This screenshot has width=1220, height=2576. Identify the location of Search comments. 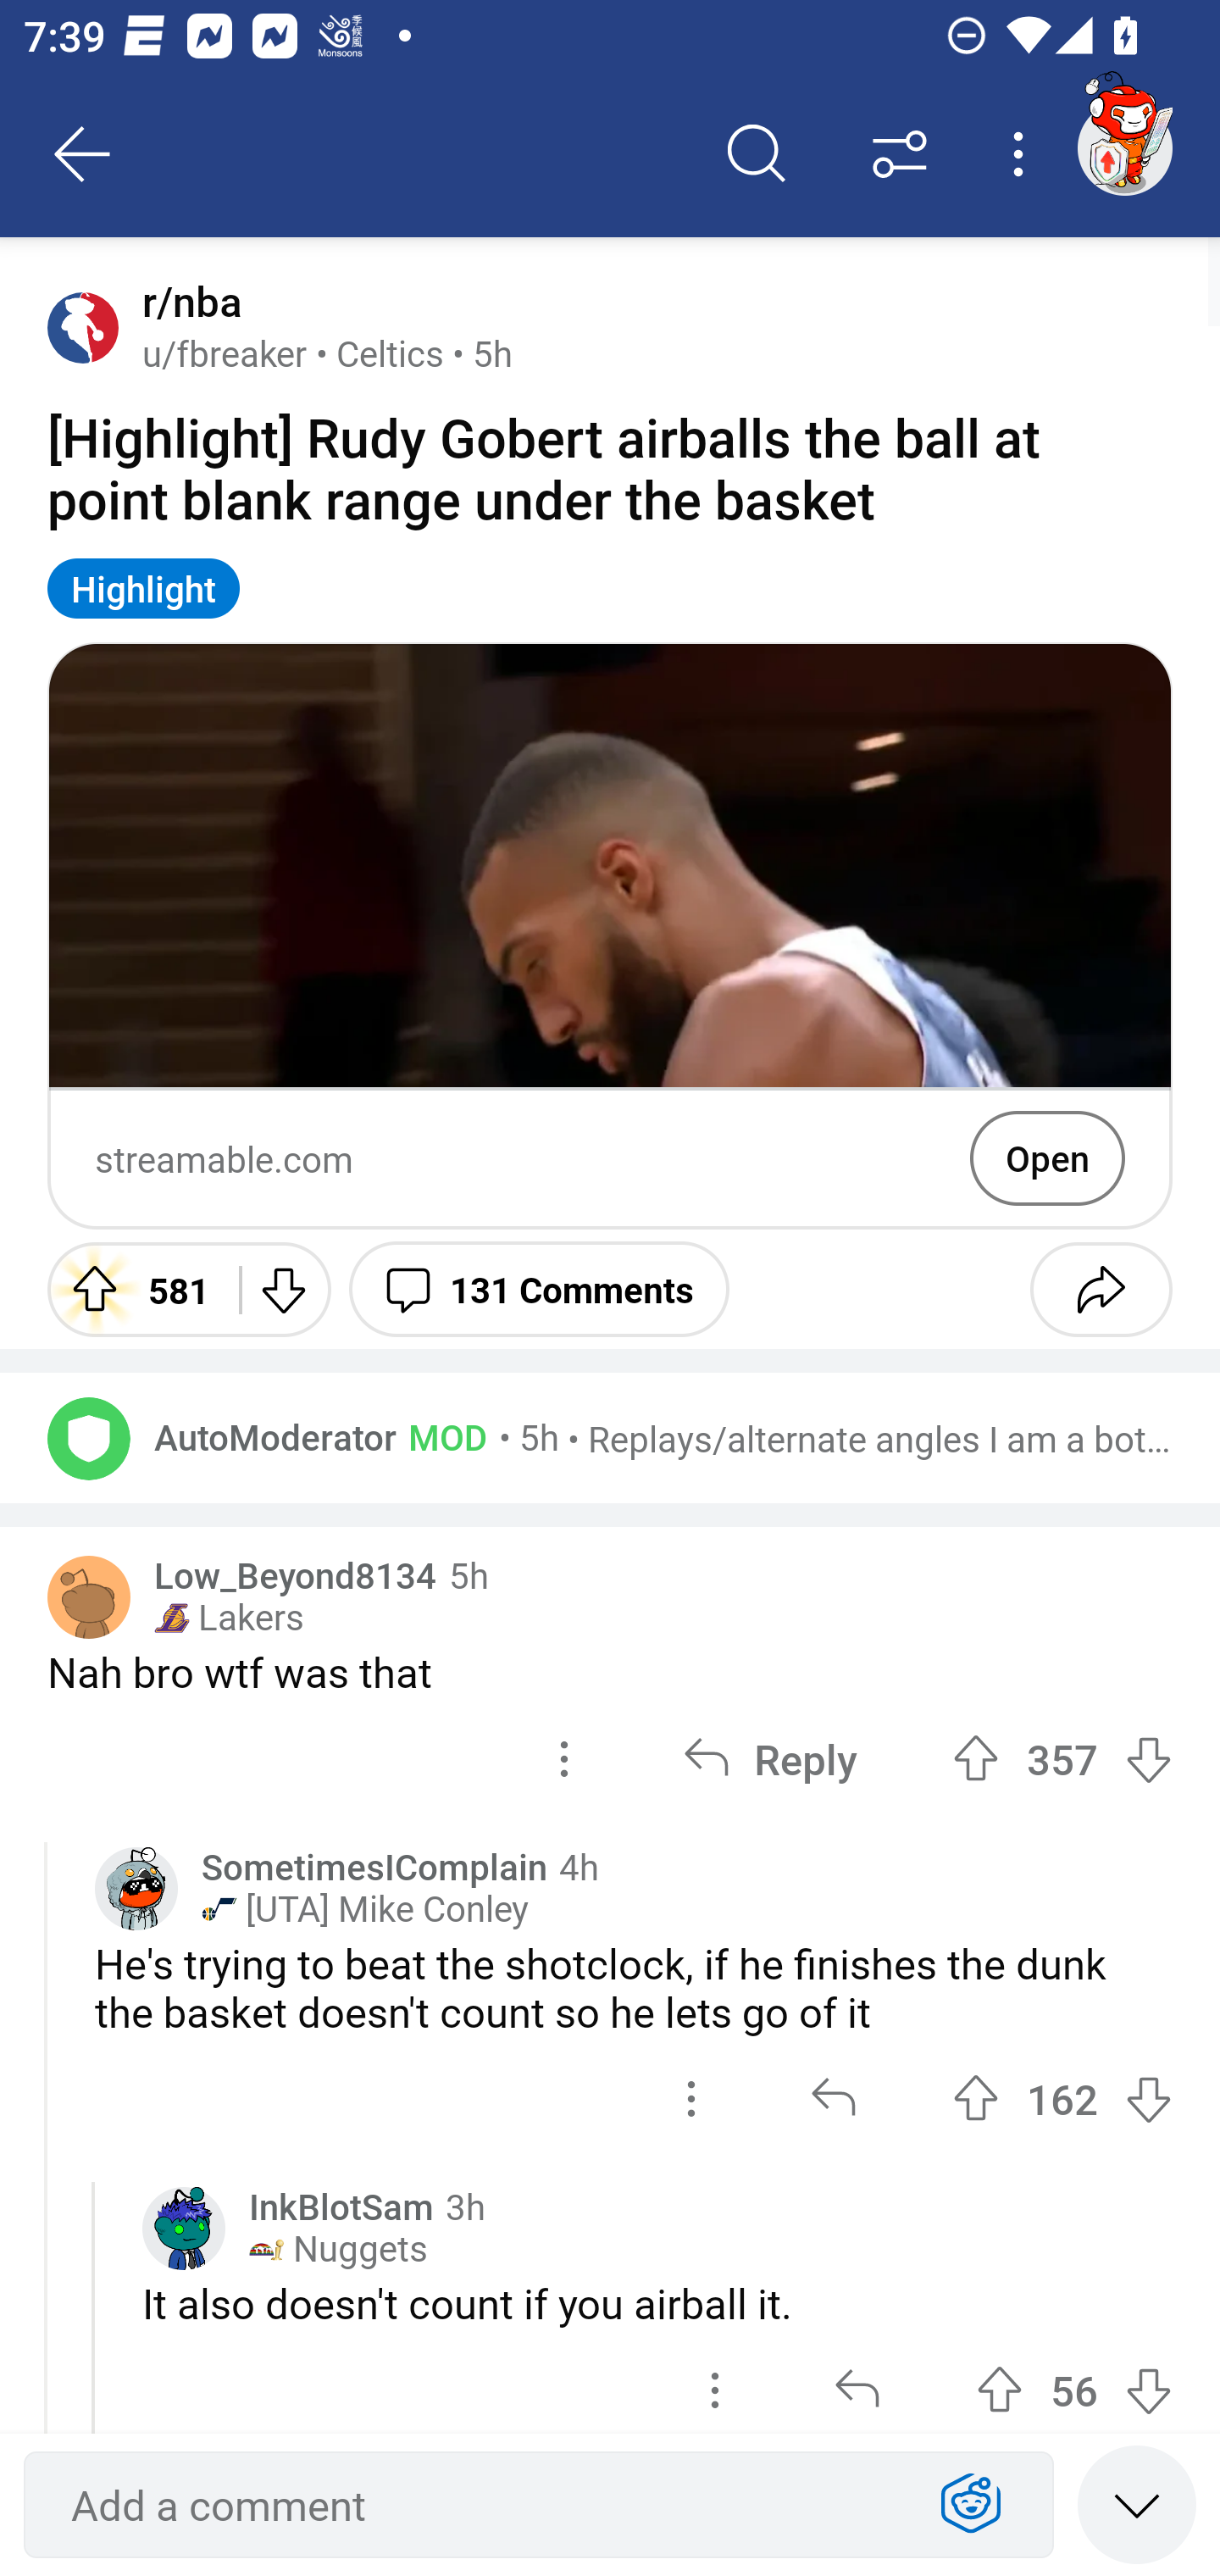
(757, 154).